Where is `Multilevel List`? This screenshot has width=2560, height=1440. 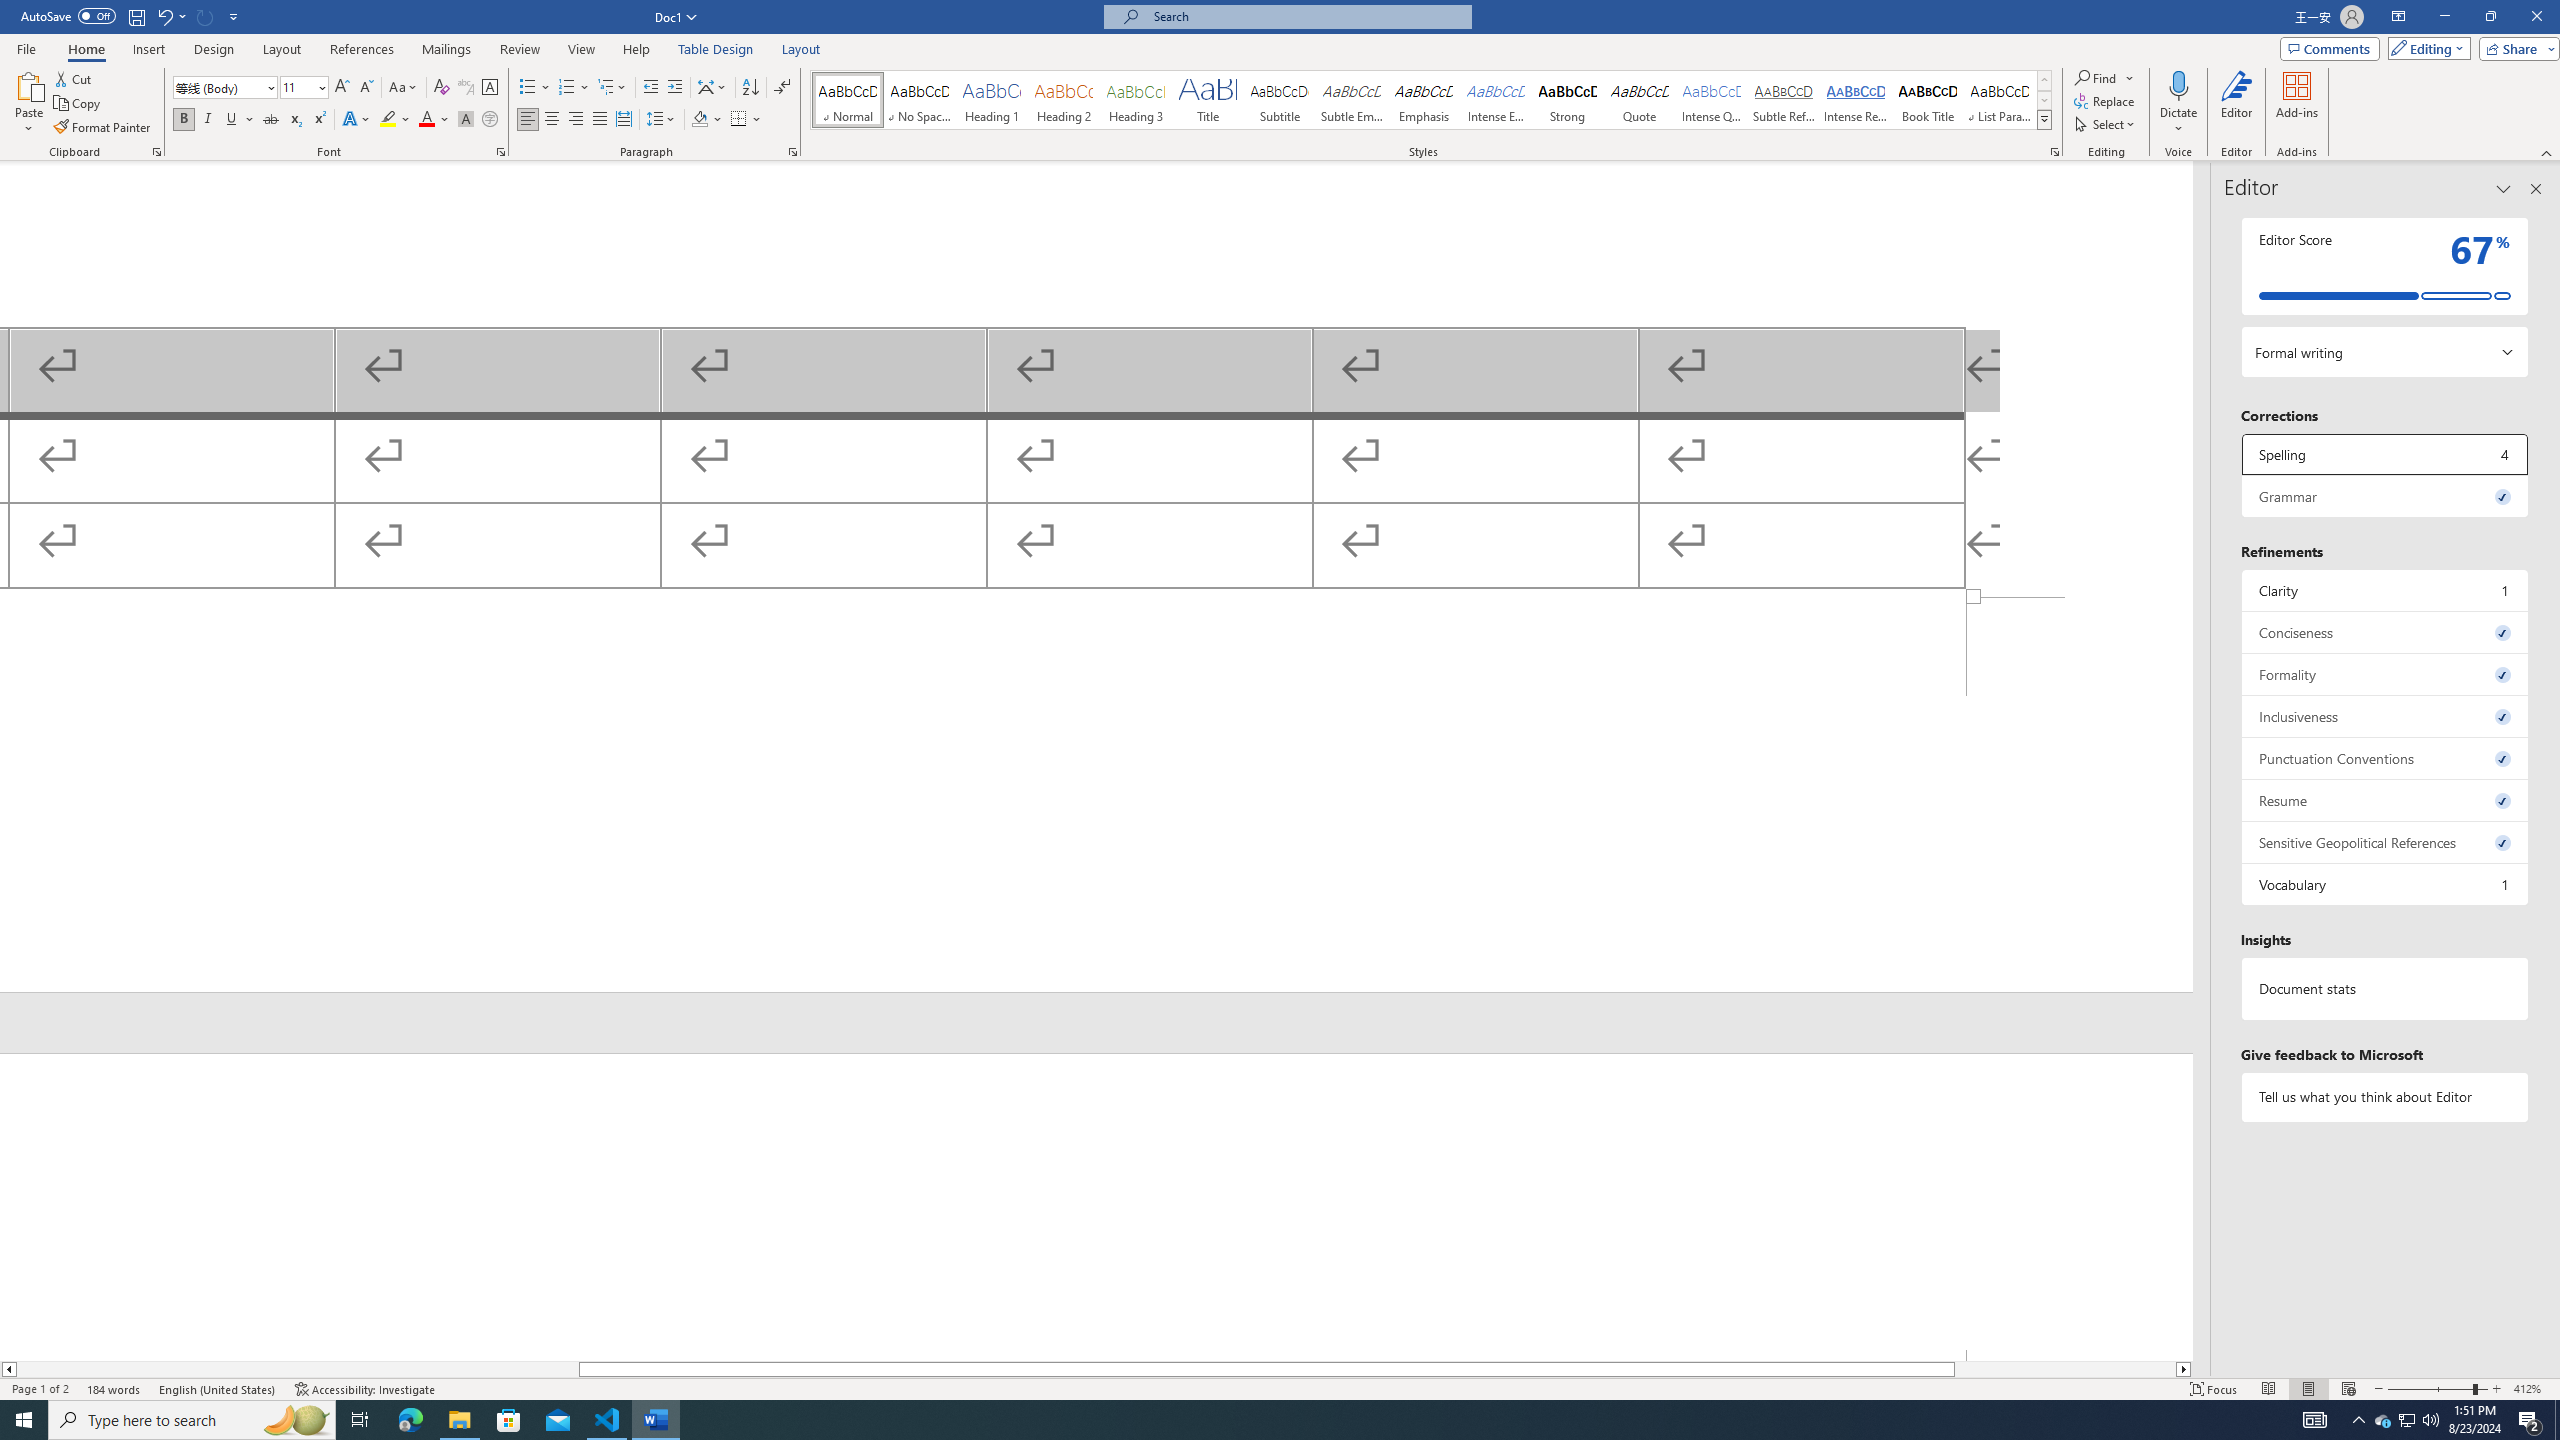 Multilevel List is located at coordinates (611, 88).